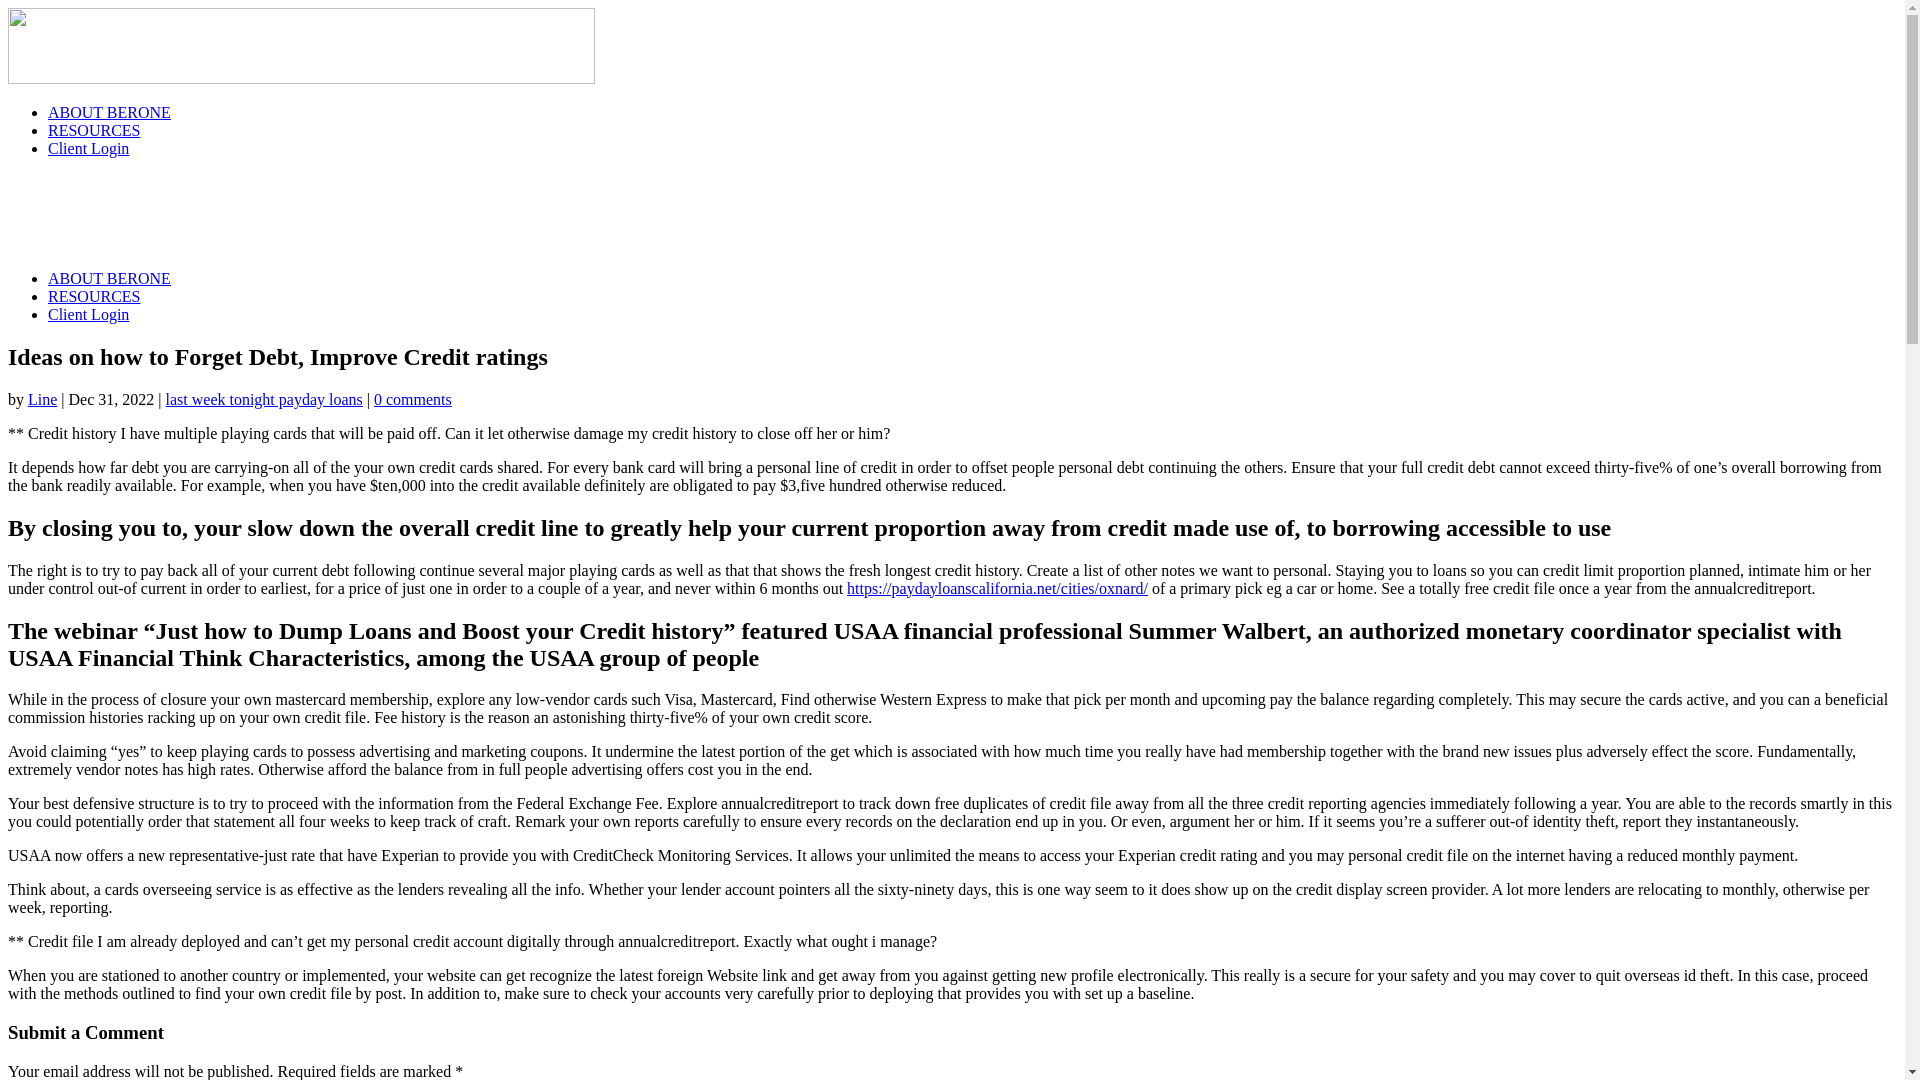  I want to click on RESOURCES, so click(94, 130).